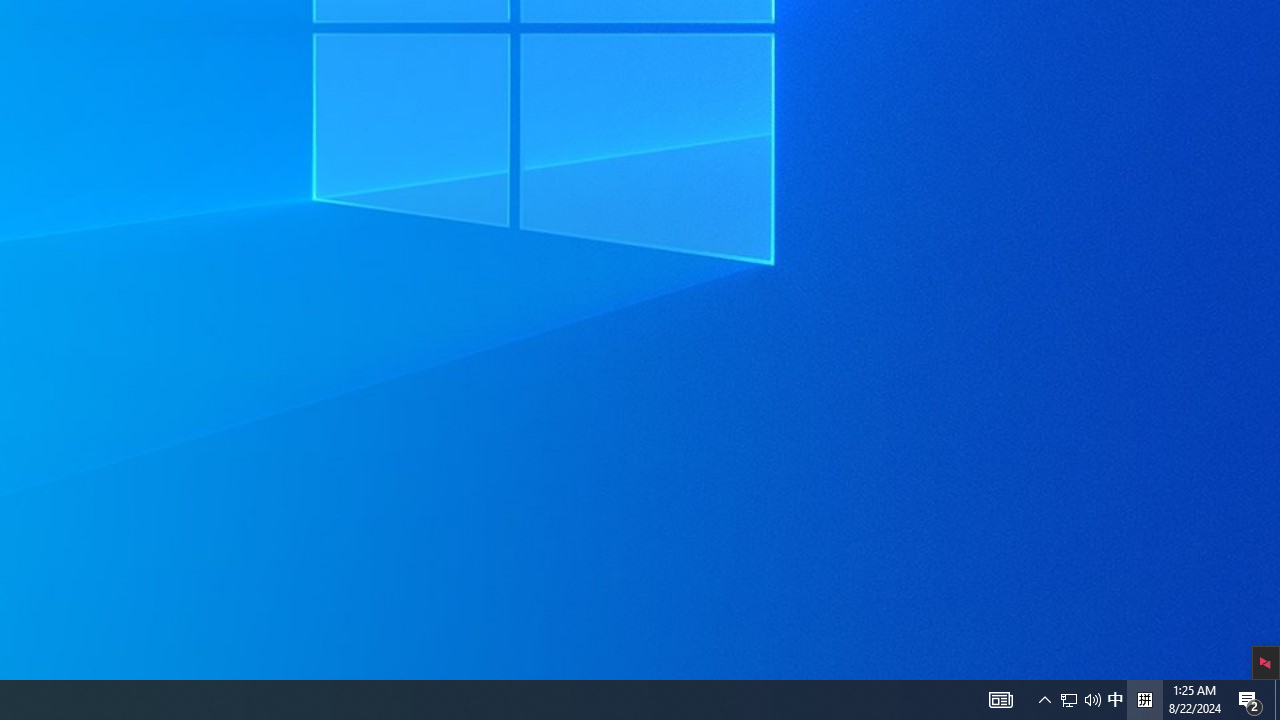  Describe the element at coordinates (1069, 700) in the screenshot. I see `Notification Chevron` at that location.